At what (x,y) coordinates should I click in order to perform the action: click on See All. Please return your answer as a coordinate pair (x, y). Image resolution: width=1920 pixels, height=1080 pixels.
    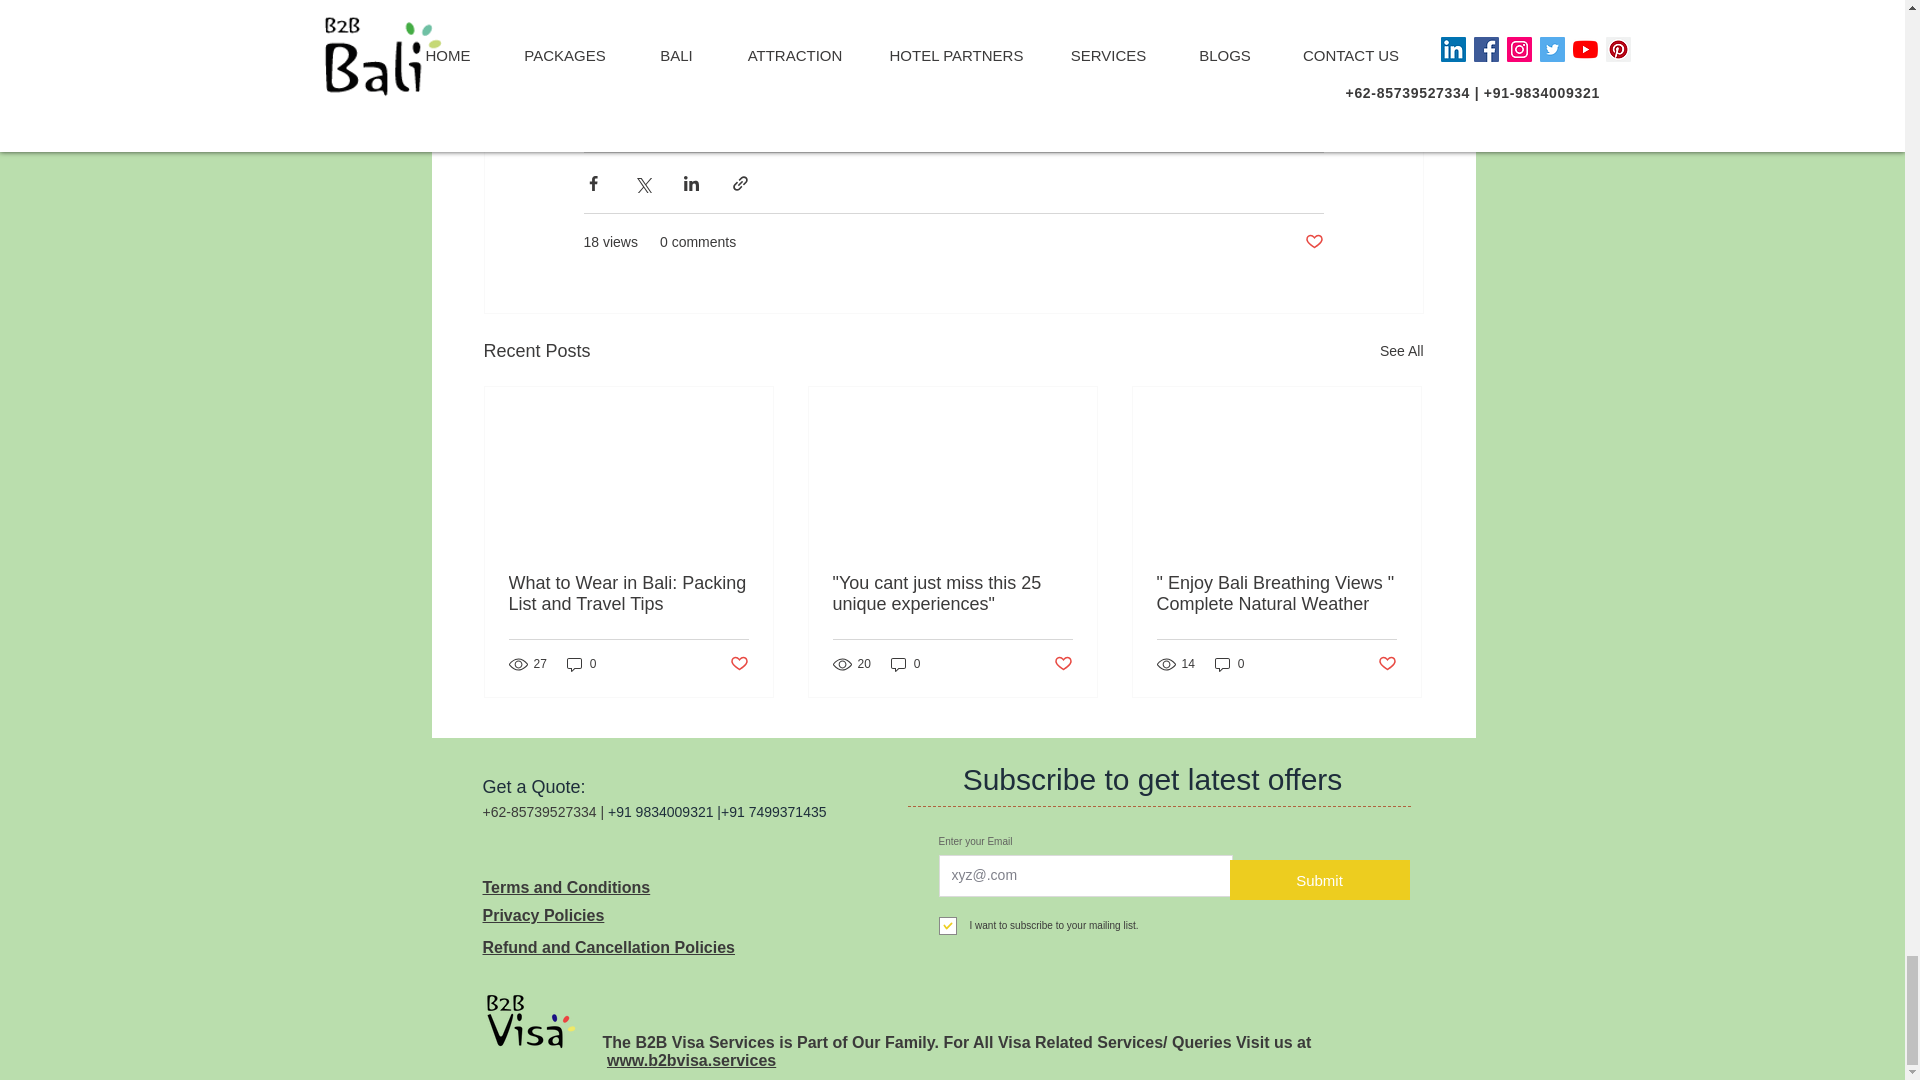
    Looking at the image, I should click on (1402, 351).